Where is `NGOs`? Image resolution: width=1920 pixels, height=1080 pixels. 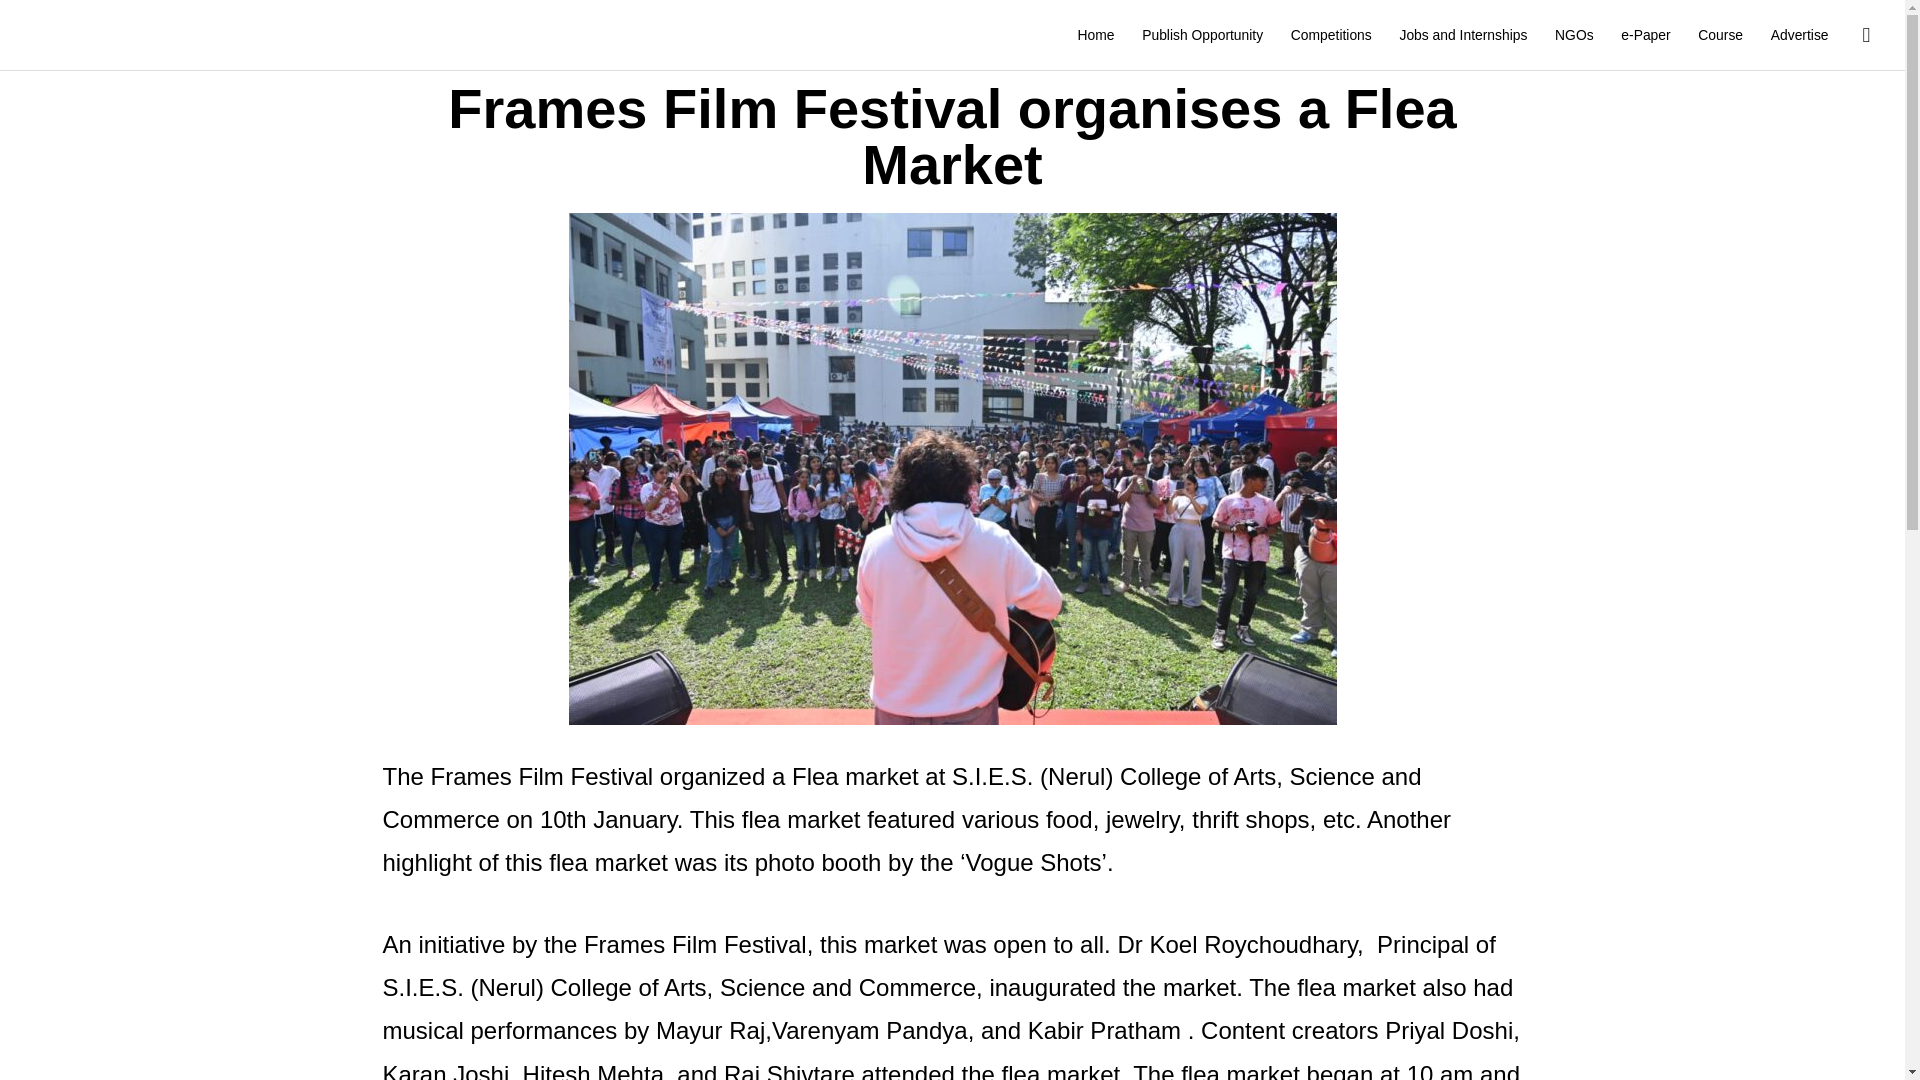 NGOs is located at coordinates (1574, 35).